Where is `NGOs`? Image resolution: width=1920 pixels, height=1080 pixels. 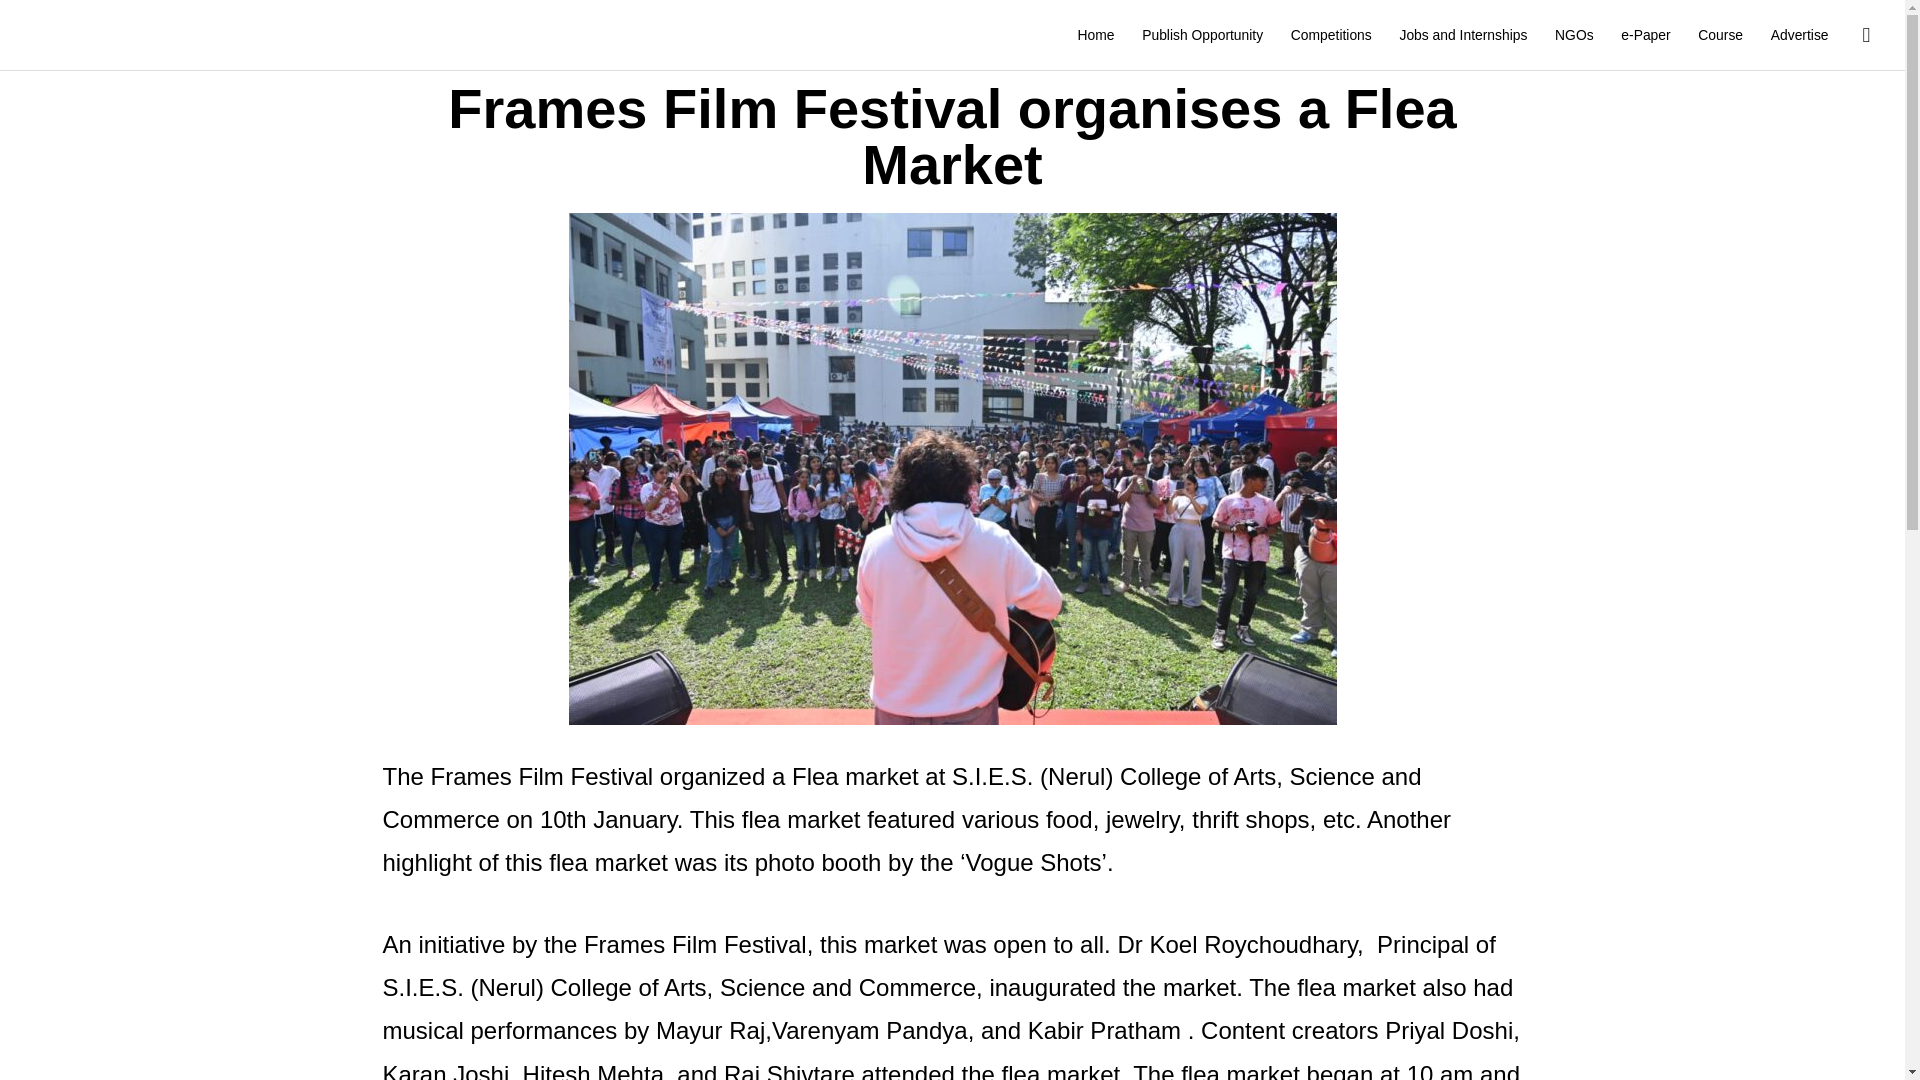 NGOs is located at coordinates (1574, 35).